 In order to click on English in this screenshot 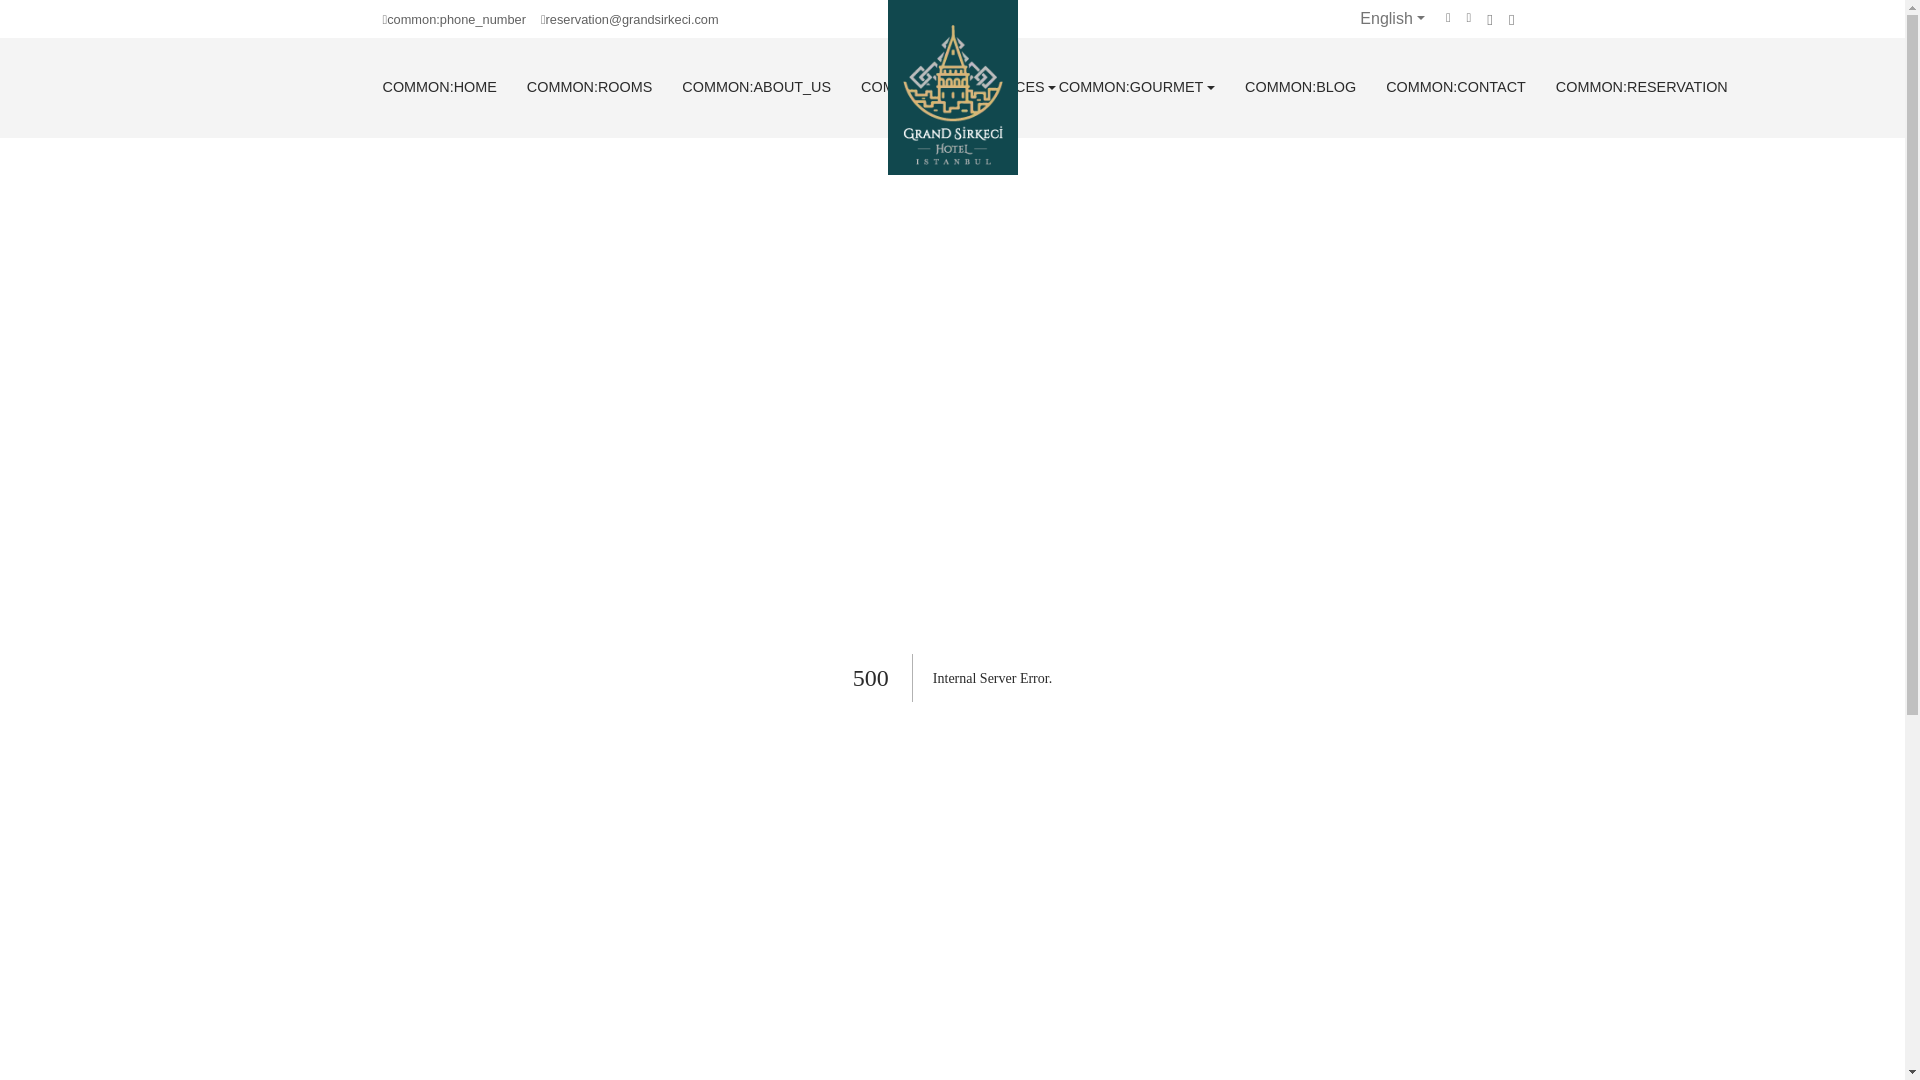, I will do `click(1379, 18)`.